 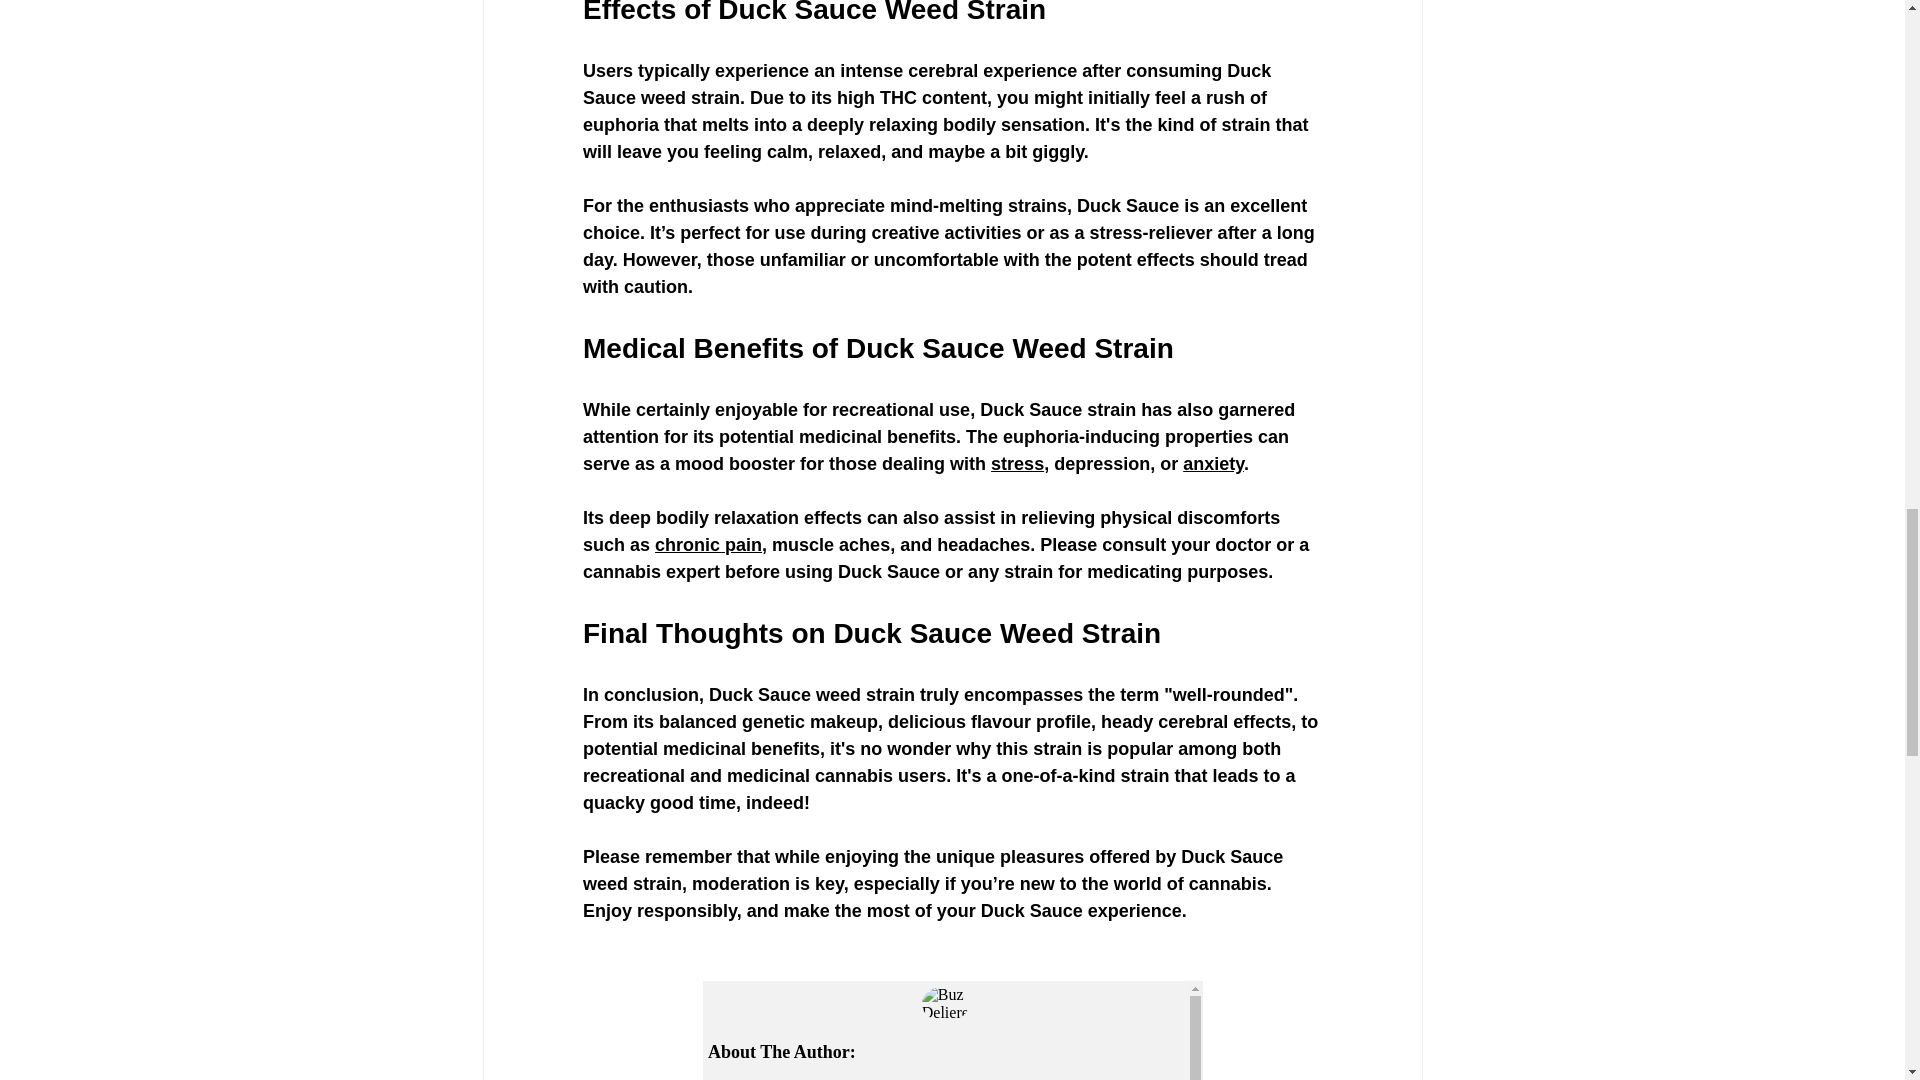 I want to click on remote content, so click(x=952, y=1030).